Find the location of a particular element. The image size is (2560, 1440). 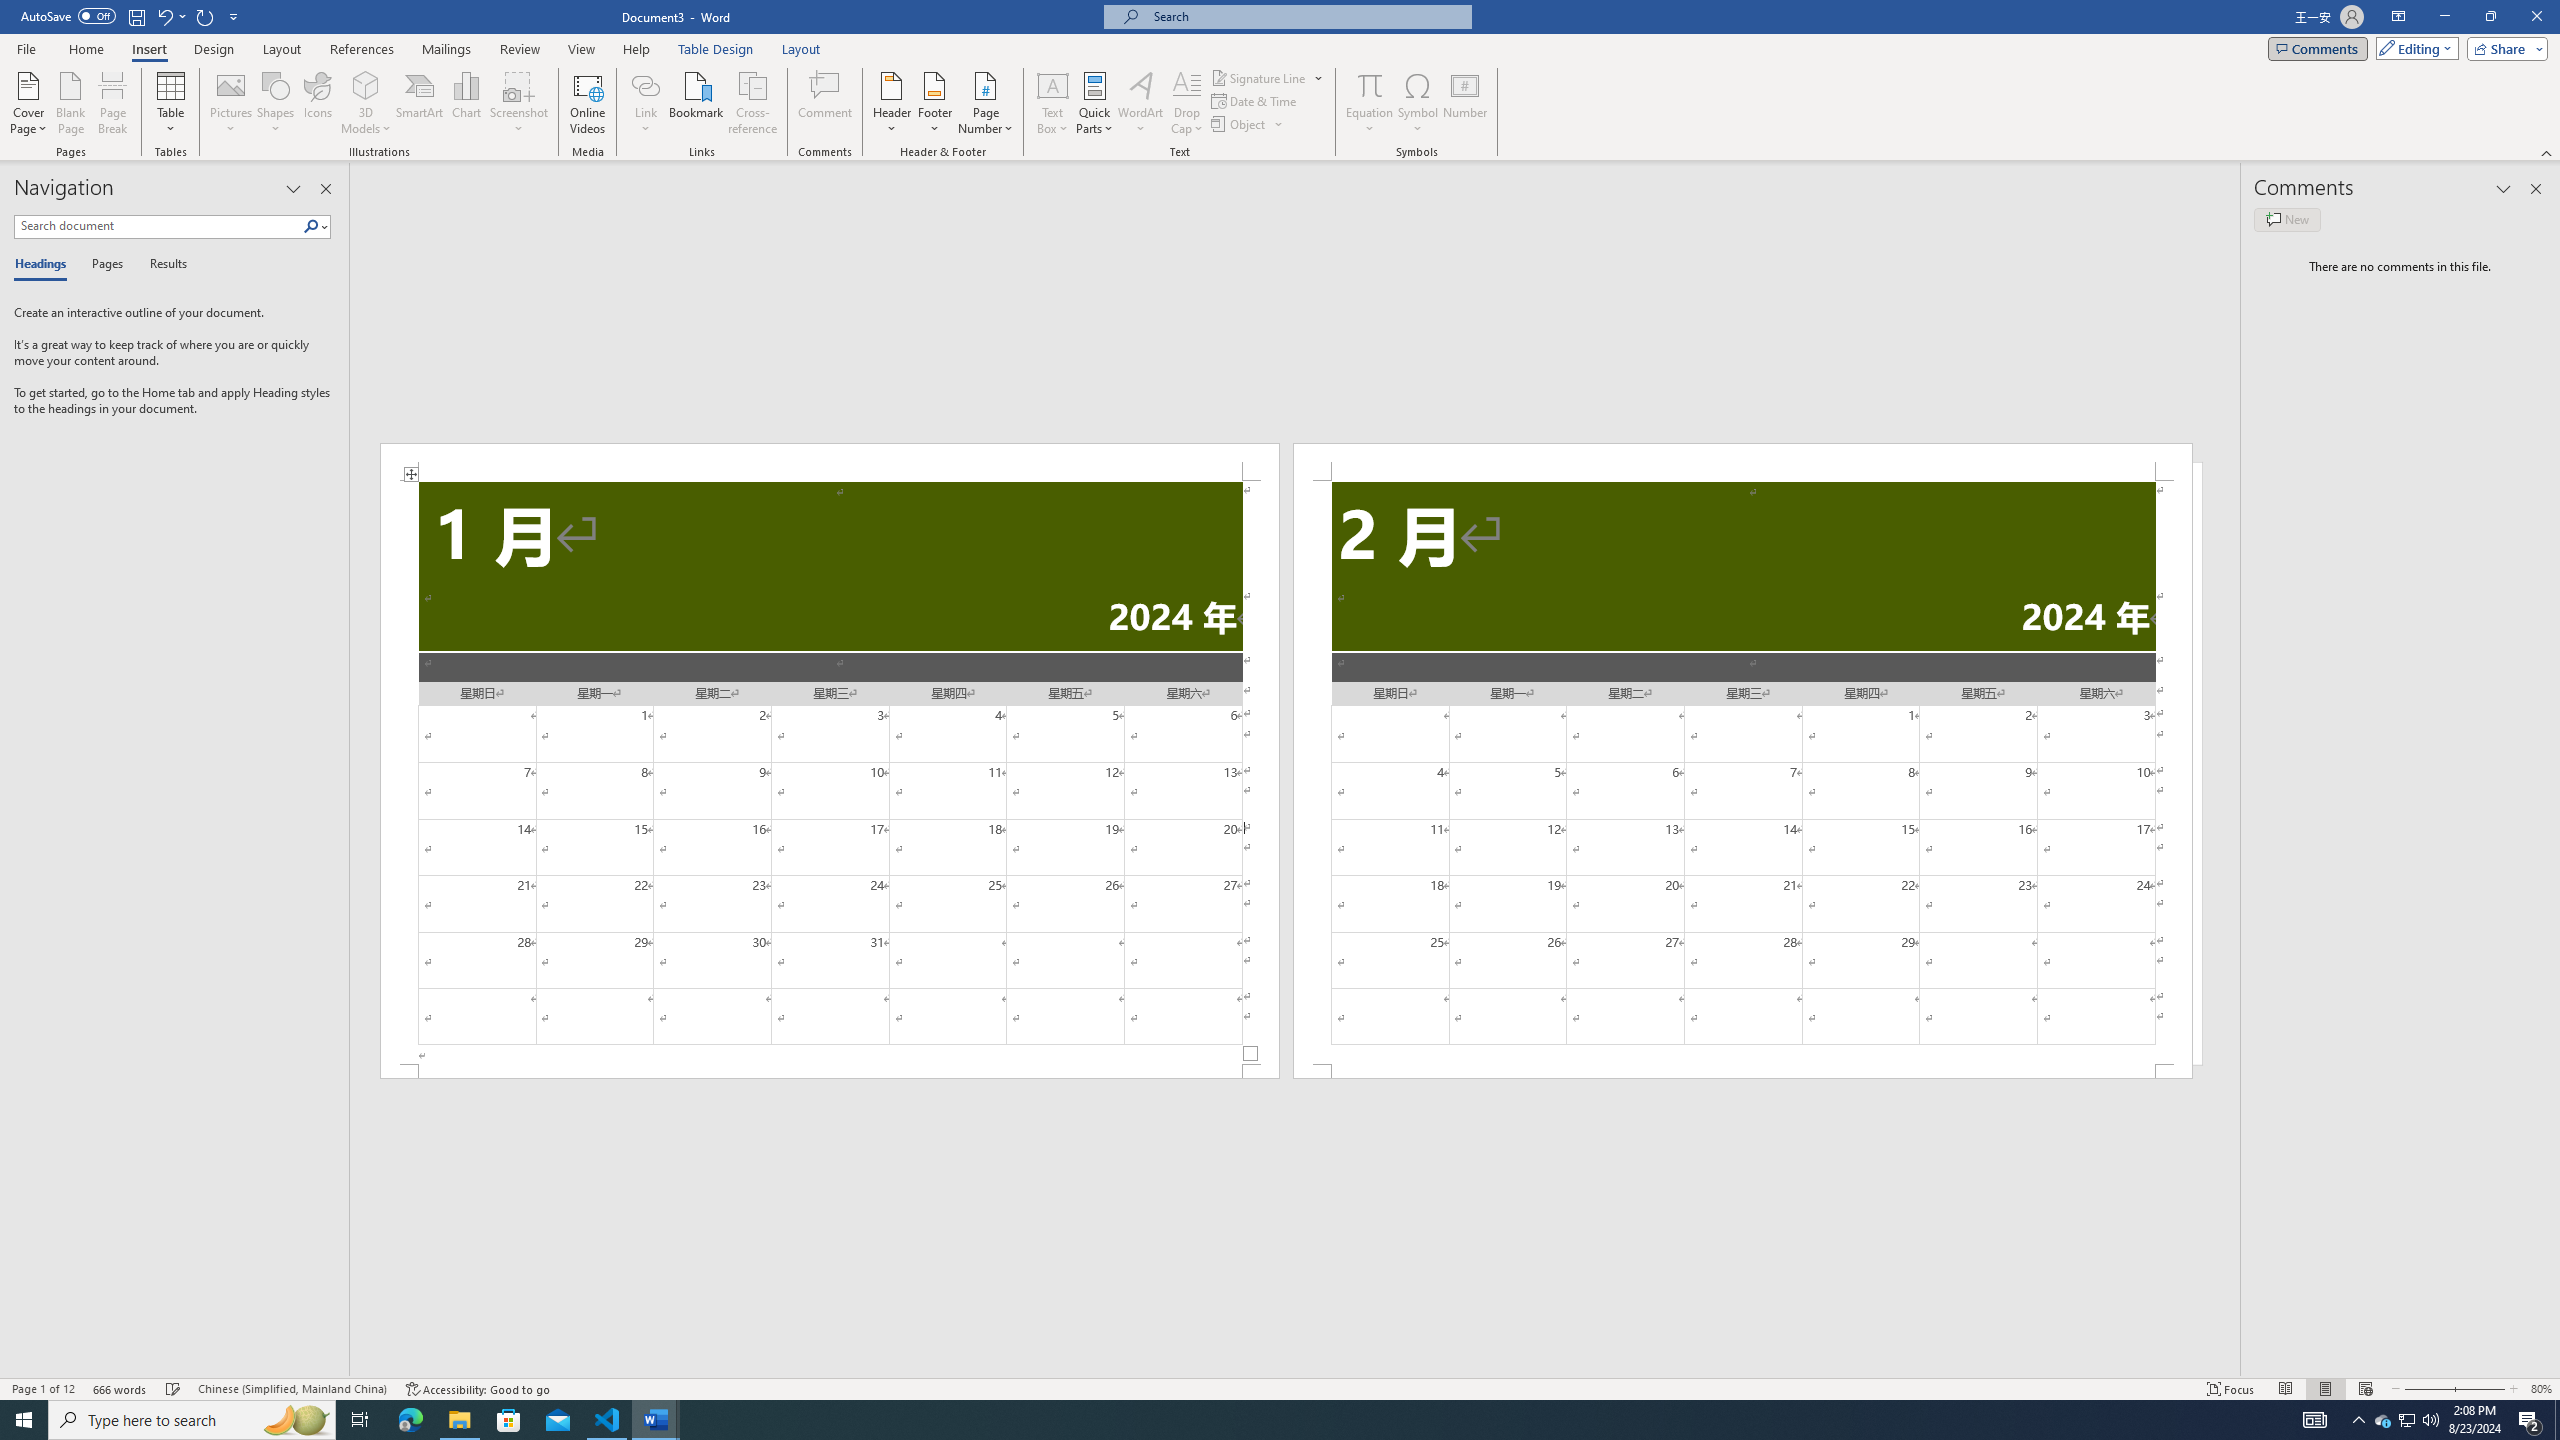

Header is located at coordinates (892, 103).